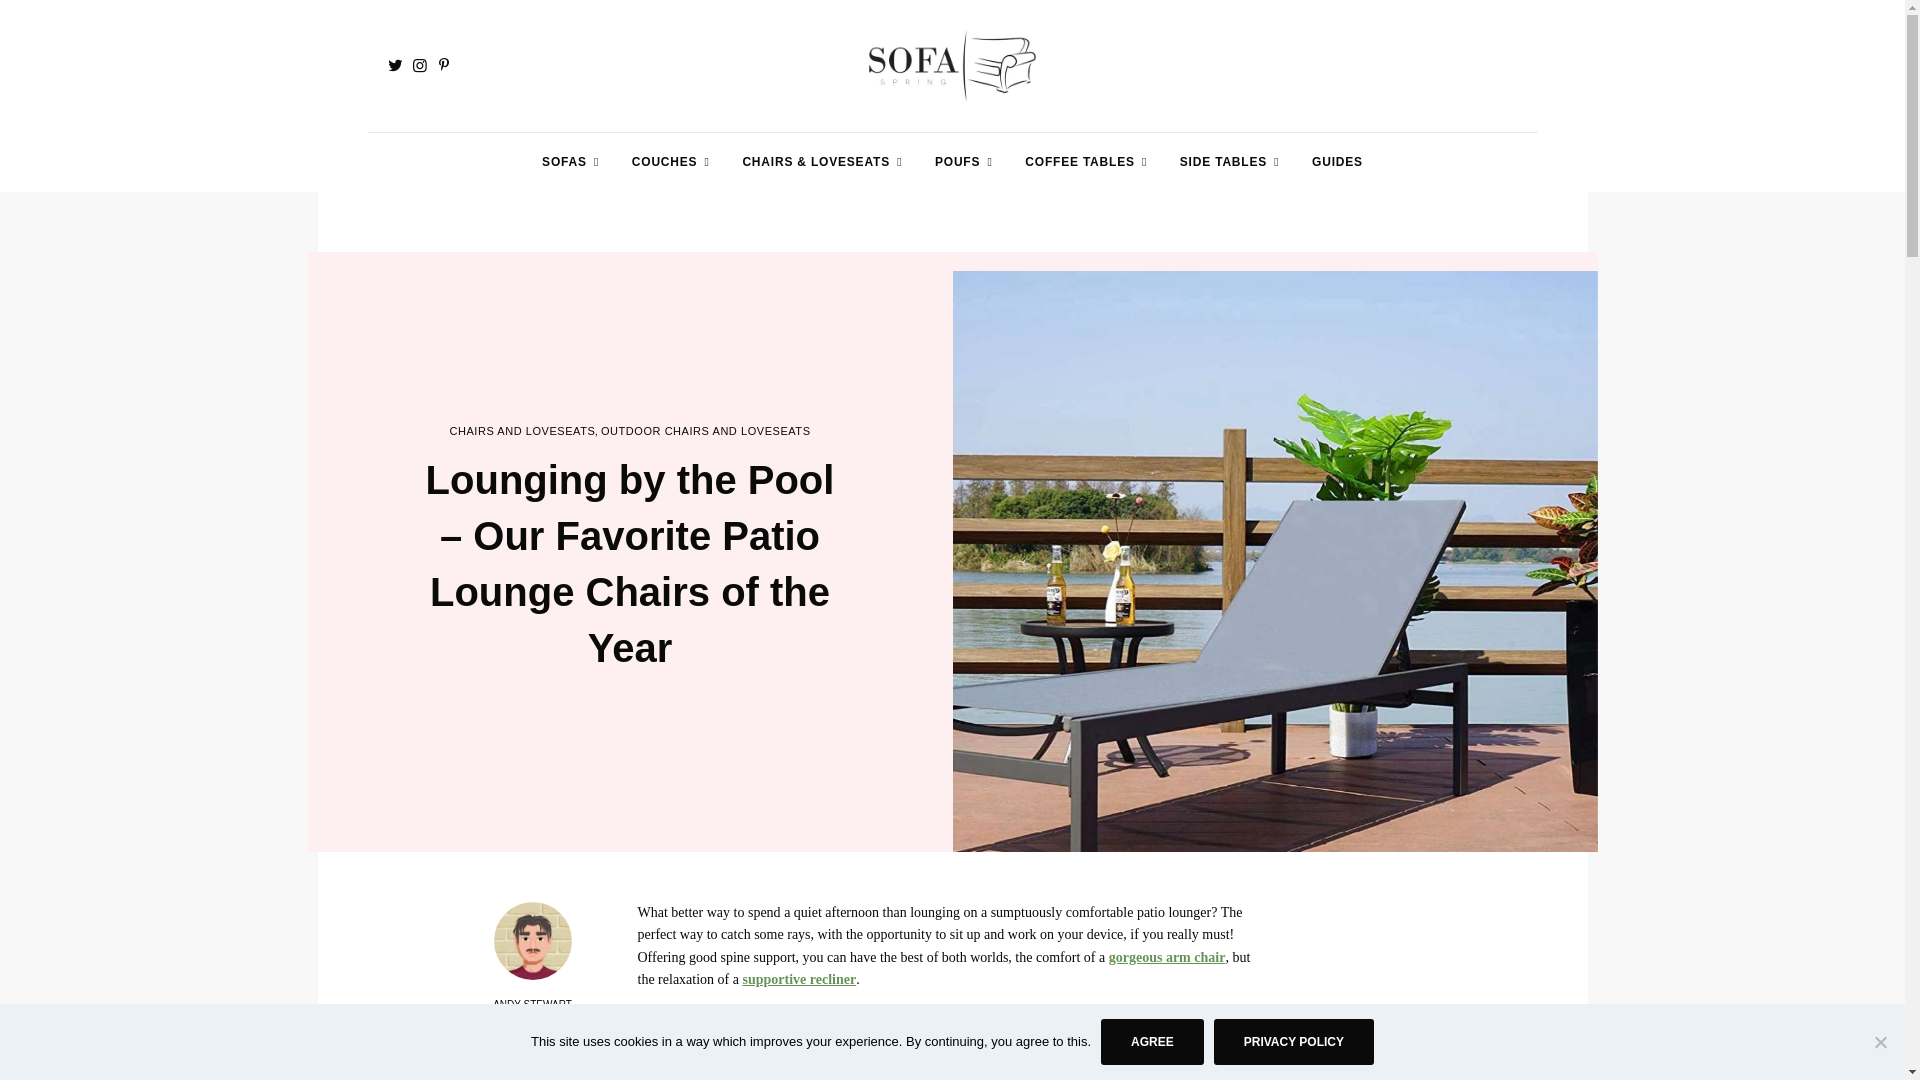 This screenshot has width=1920, height=1080. I want to click on COFFEE TABLES, so click(1082, 162).